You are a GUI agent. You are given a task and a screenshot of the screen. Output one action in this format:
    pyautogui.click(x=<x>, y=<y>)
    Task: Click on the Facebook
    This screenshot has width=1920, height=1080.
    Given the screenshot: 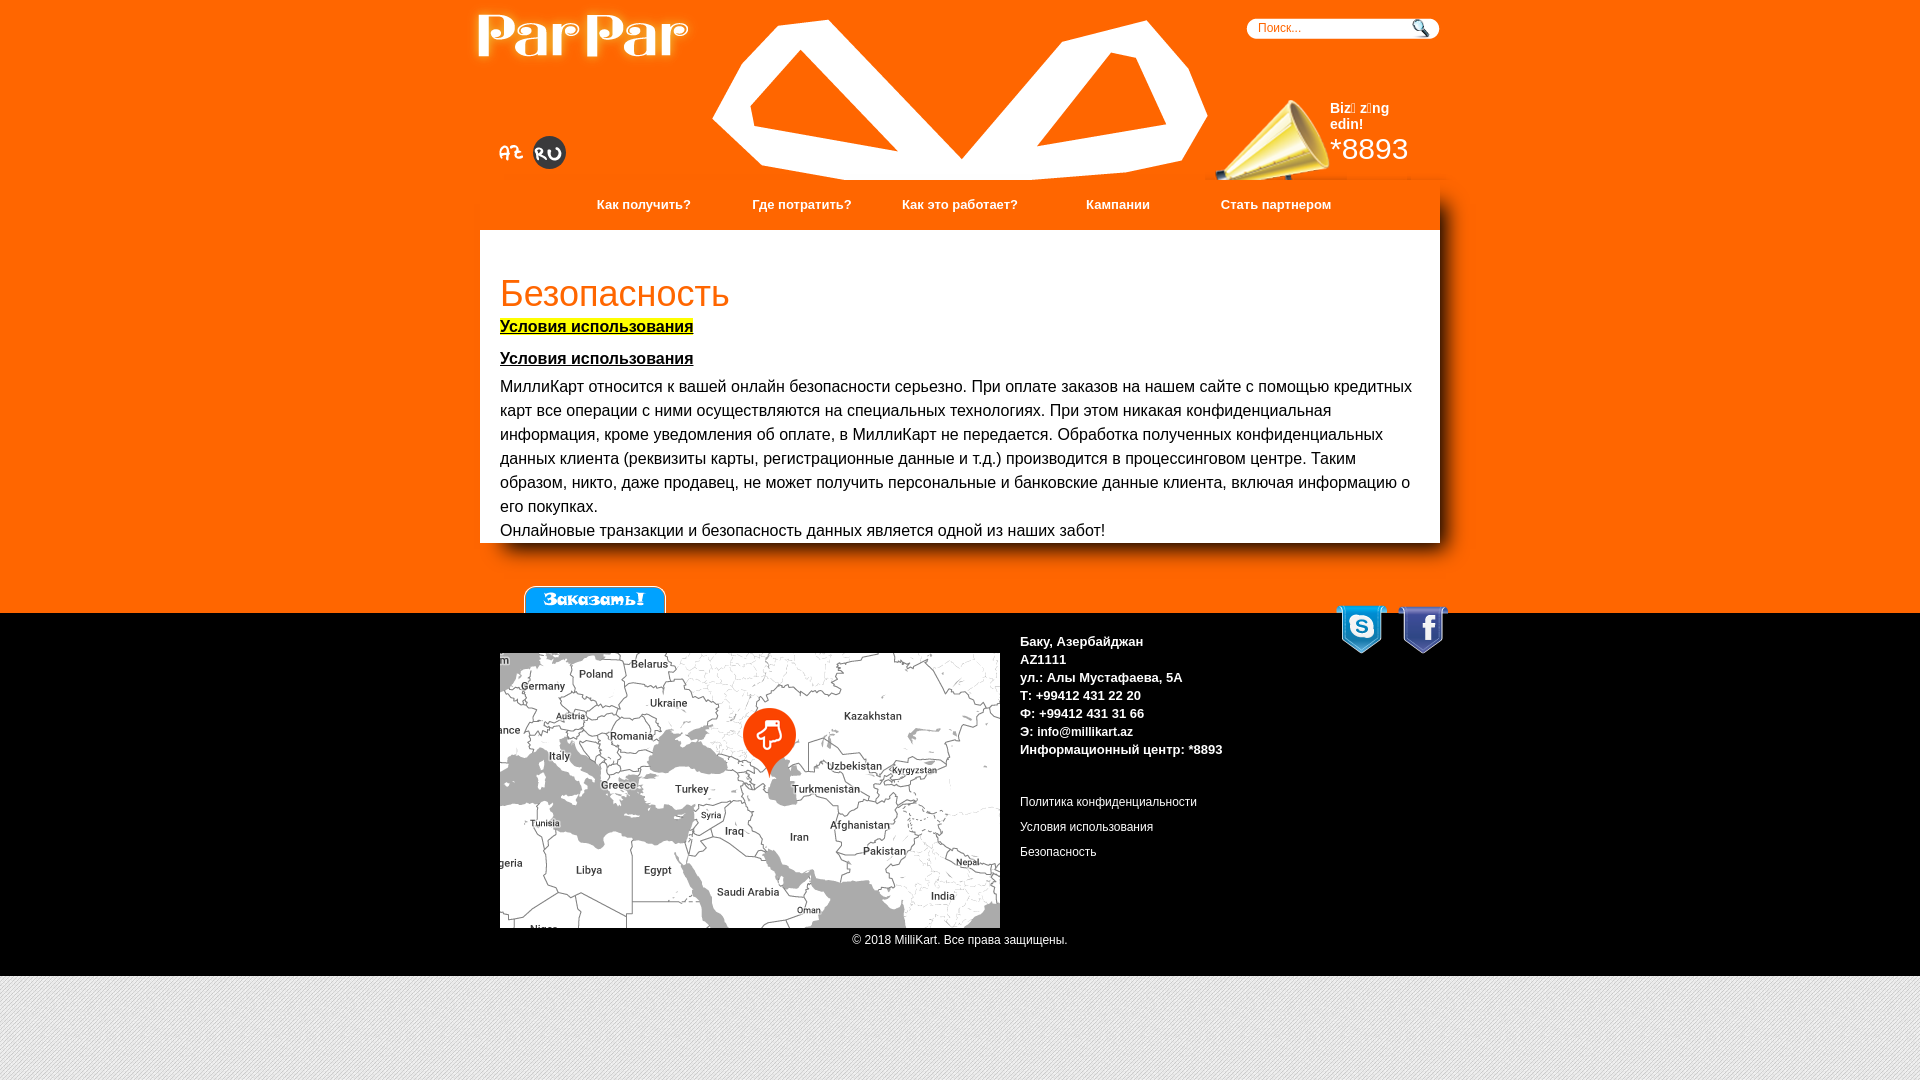 What is the action you would take?
    pyautogui.click(x=1424, y=630)
    